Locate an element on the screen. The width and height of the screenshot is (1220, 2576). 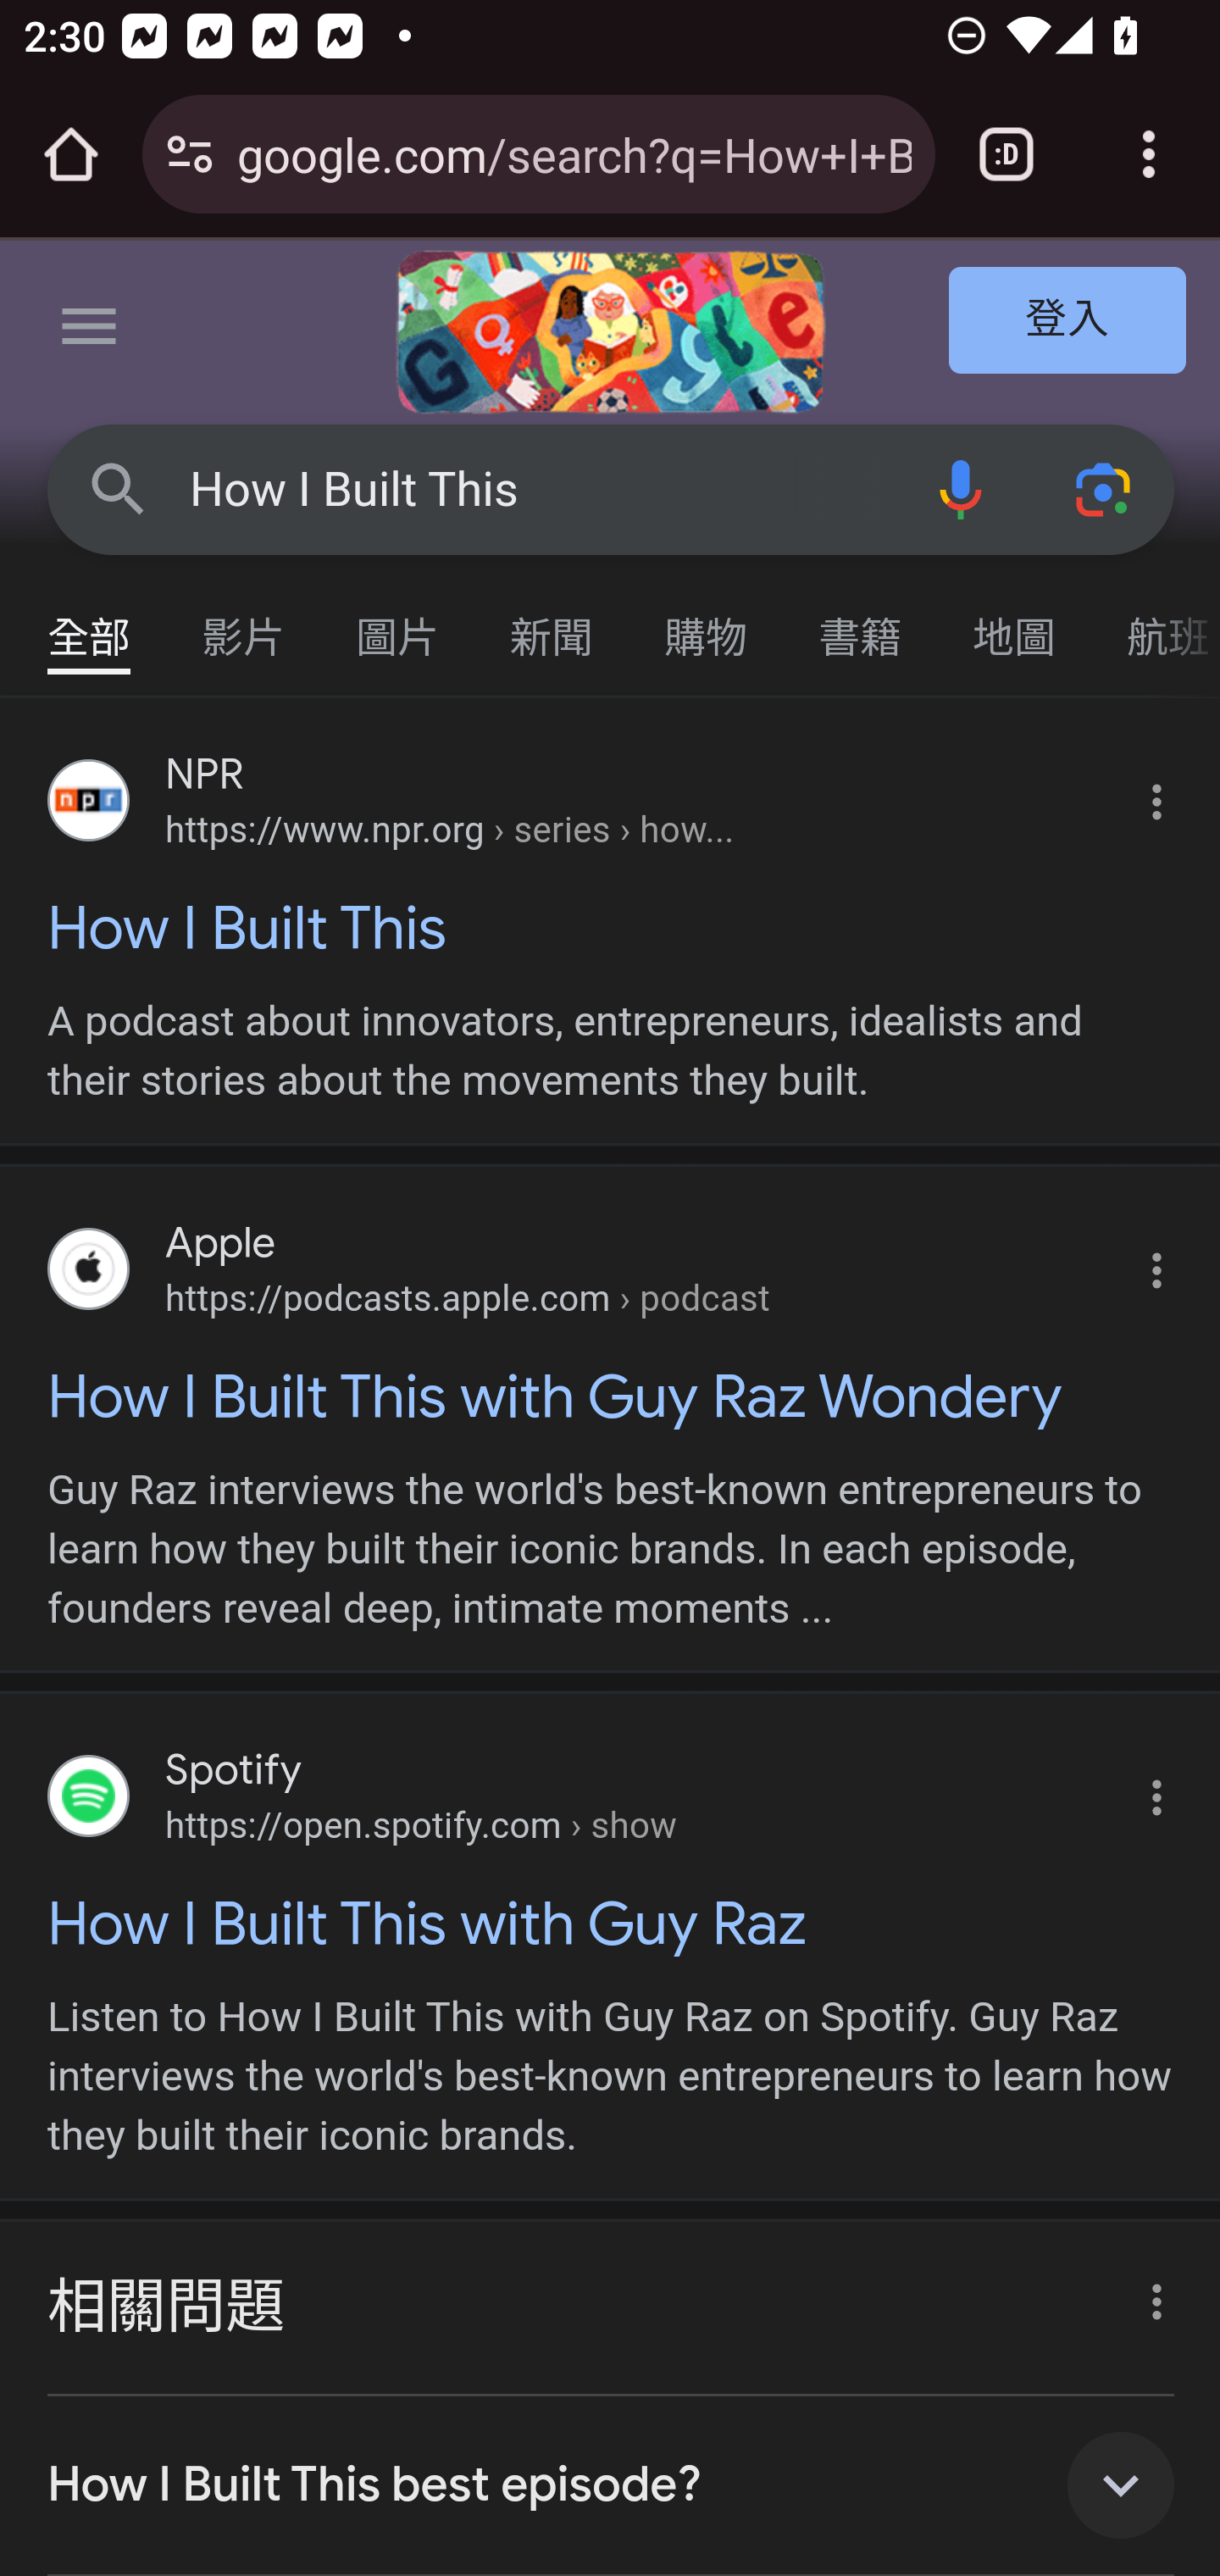
Switch or close tabs is located at coordinates (1006, 154).